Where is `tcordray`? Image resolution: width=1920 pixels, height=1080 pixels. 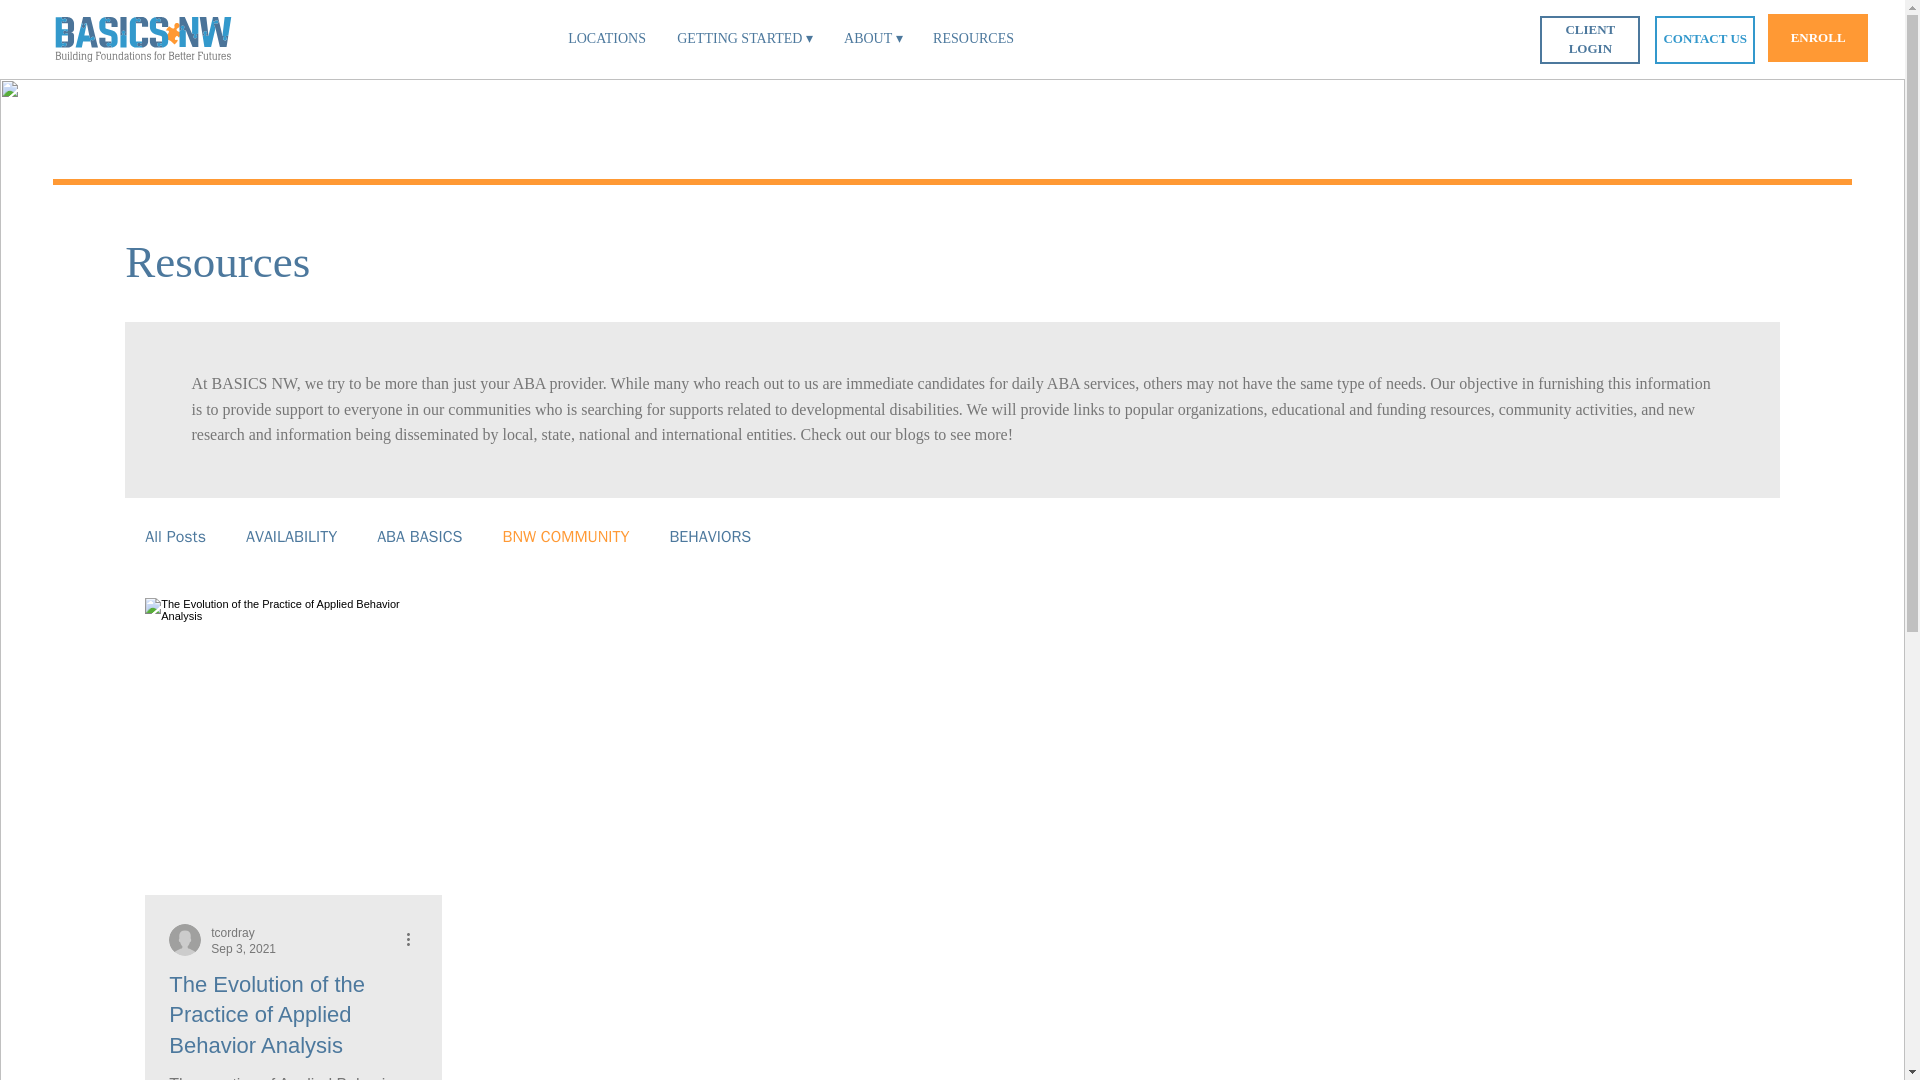
tcordray is located at coordinates (232, 932).